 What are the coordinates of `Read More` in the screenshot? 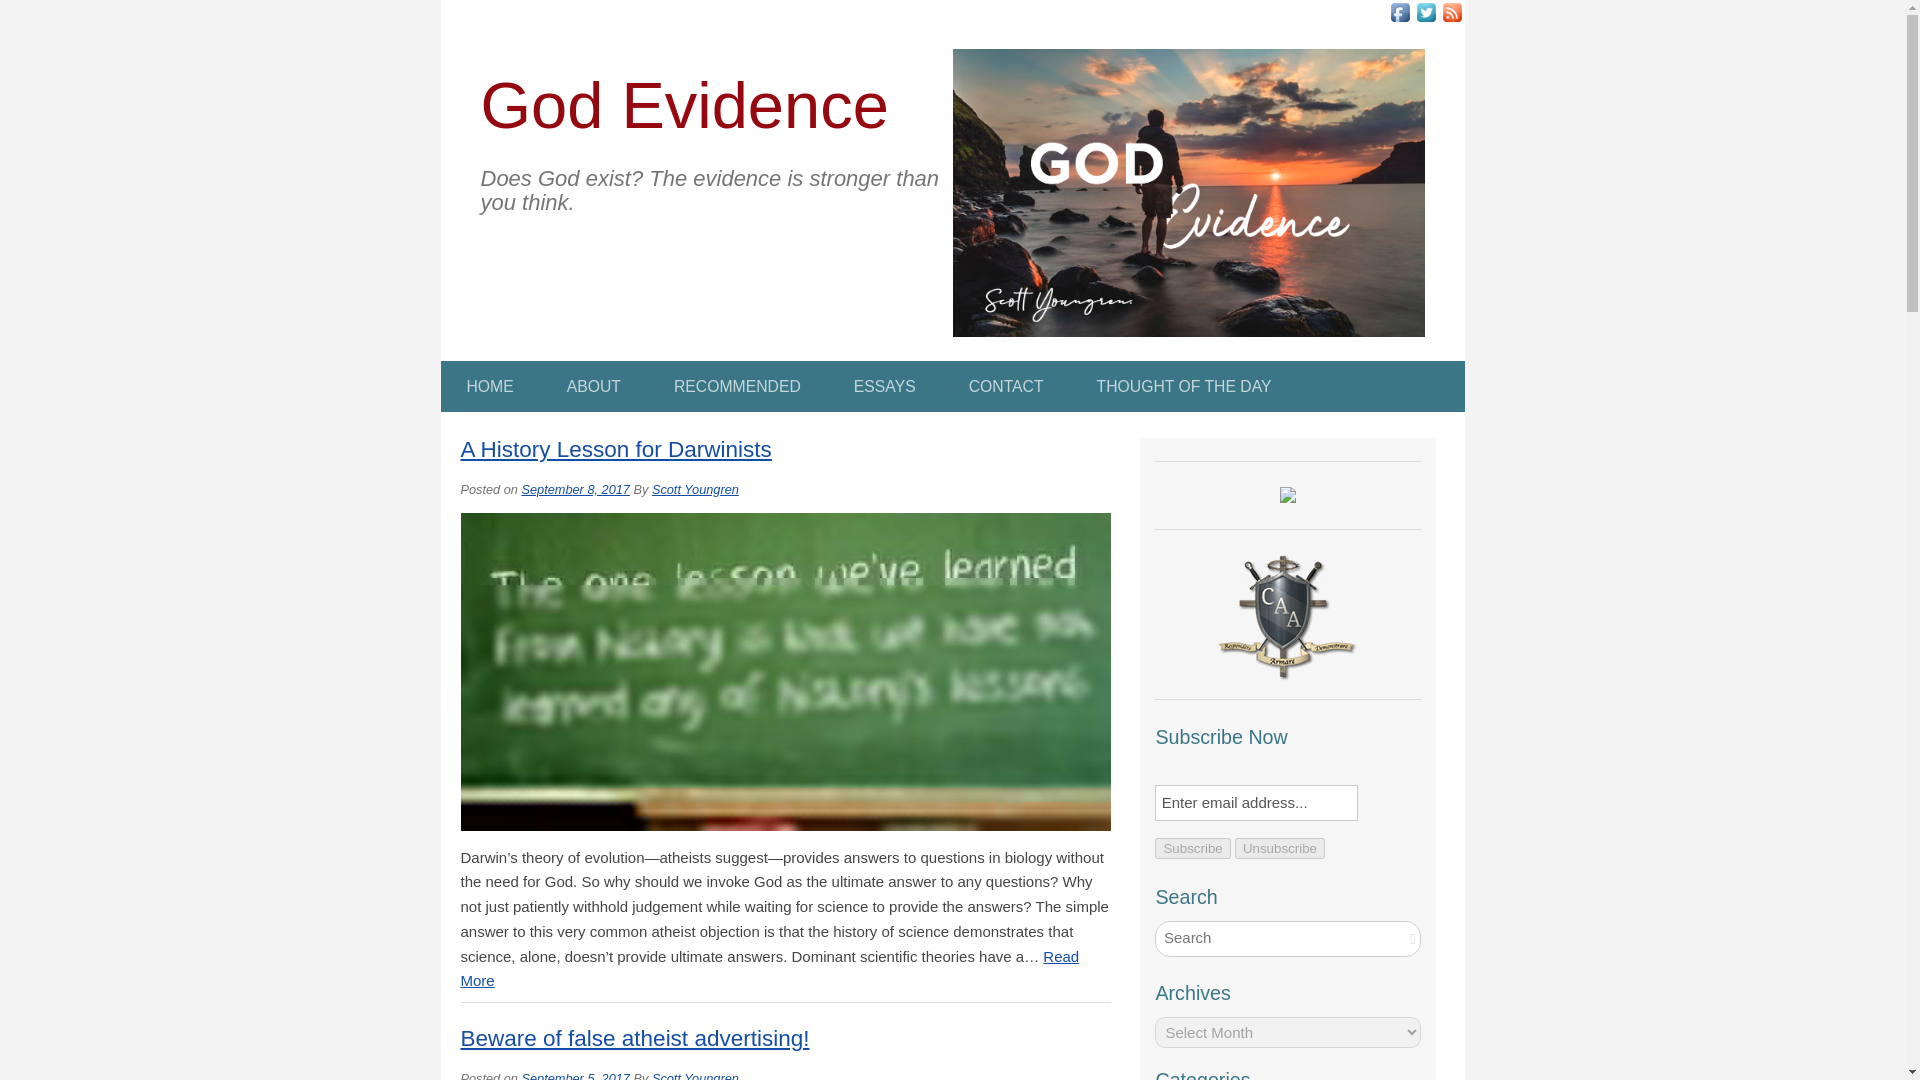 It's located at (770, 969).